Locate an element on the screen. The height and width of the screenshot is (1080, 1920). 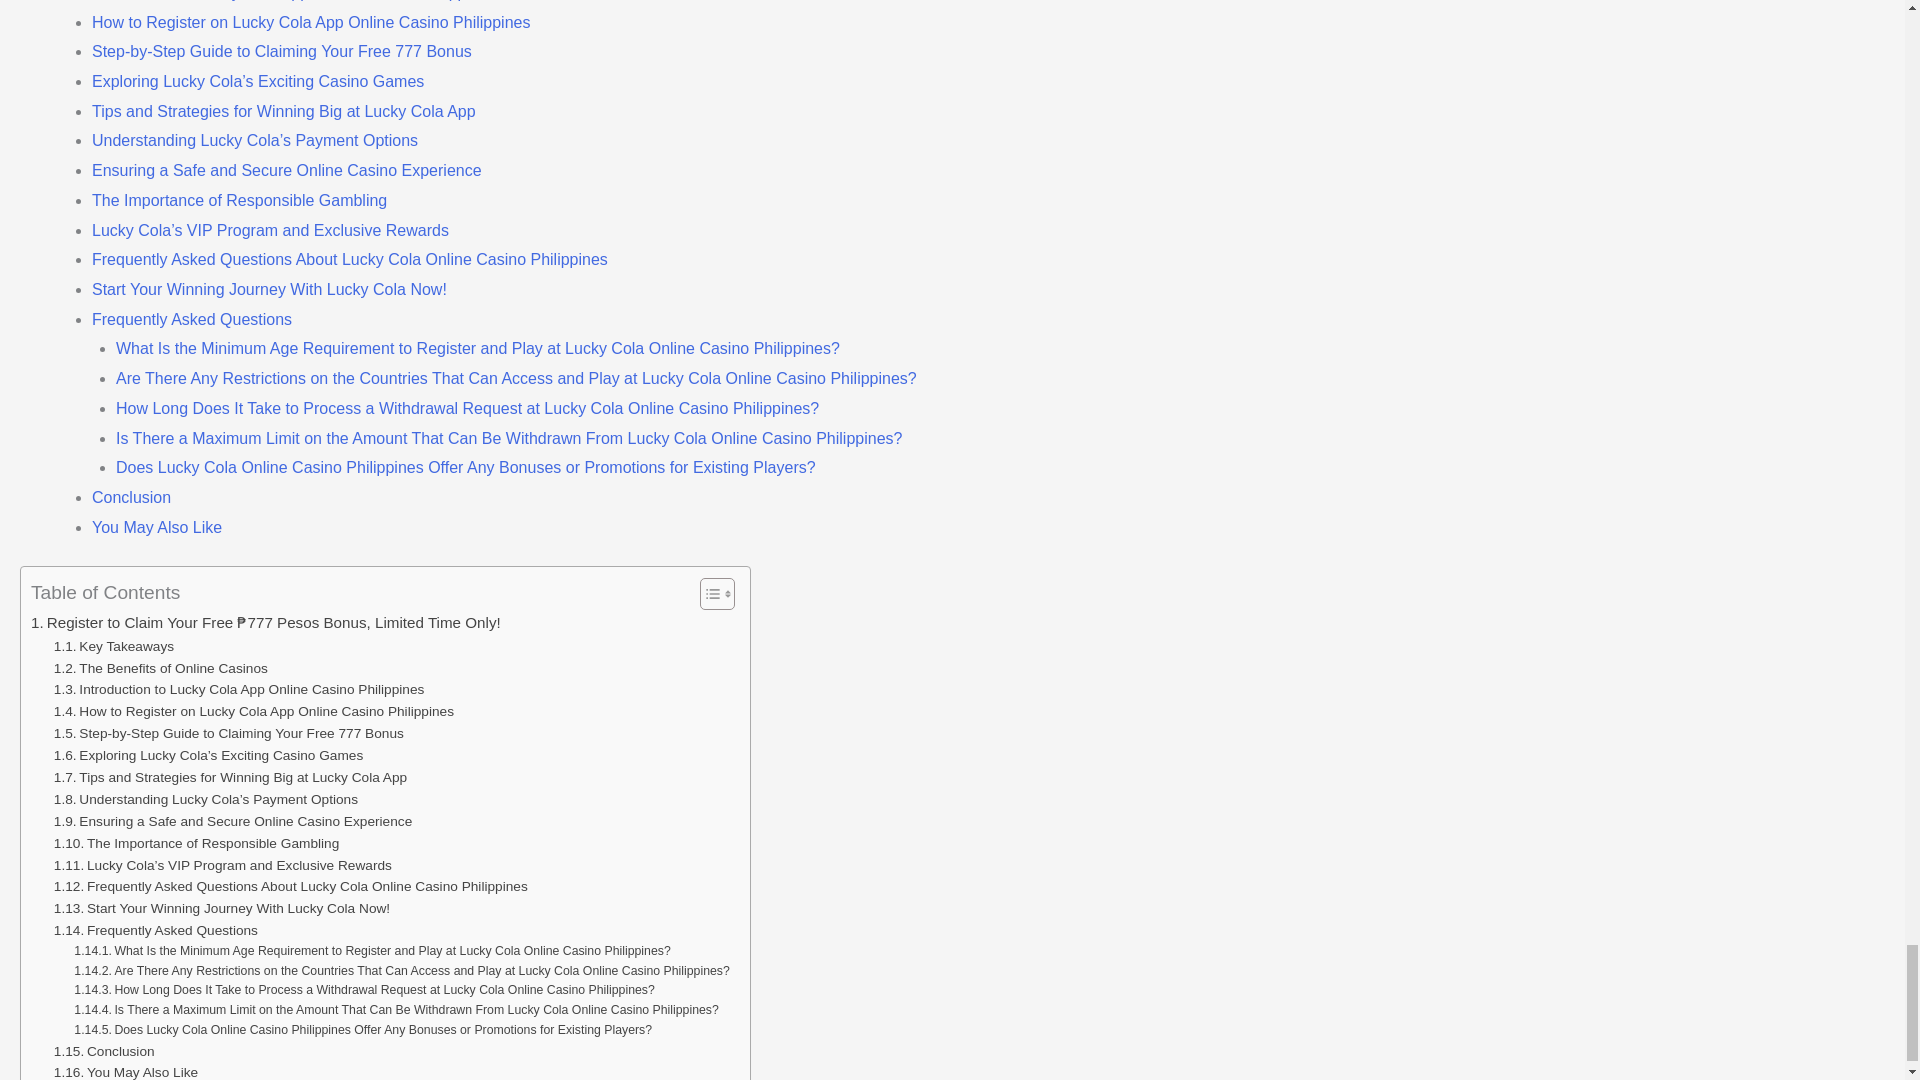
Introduction to Lucky Cola App Online Casino Philippines is located at coordinates (238, 690).